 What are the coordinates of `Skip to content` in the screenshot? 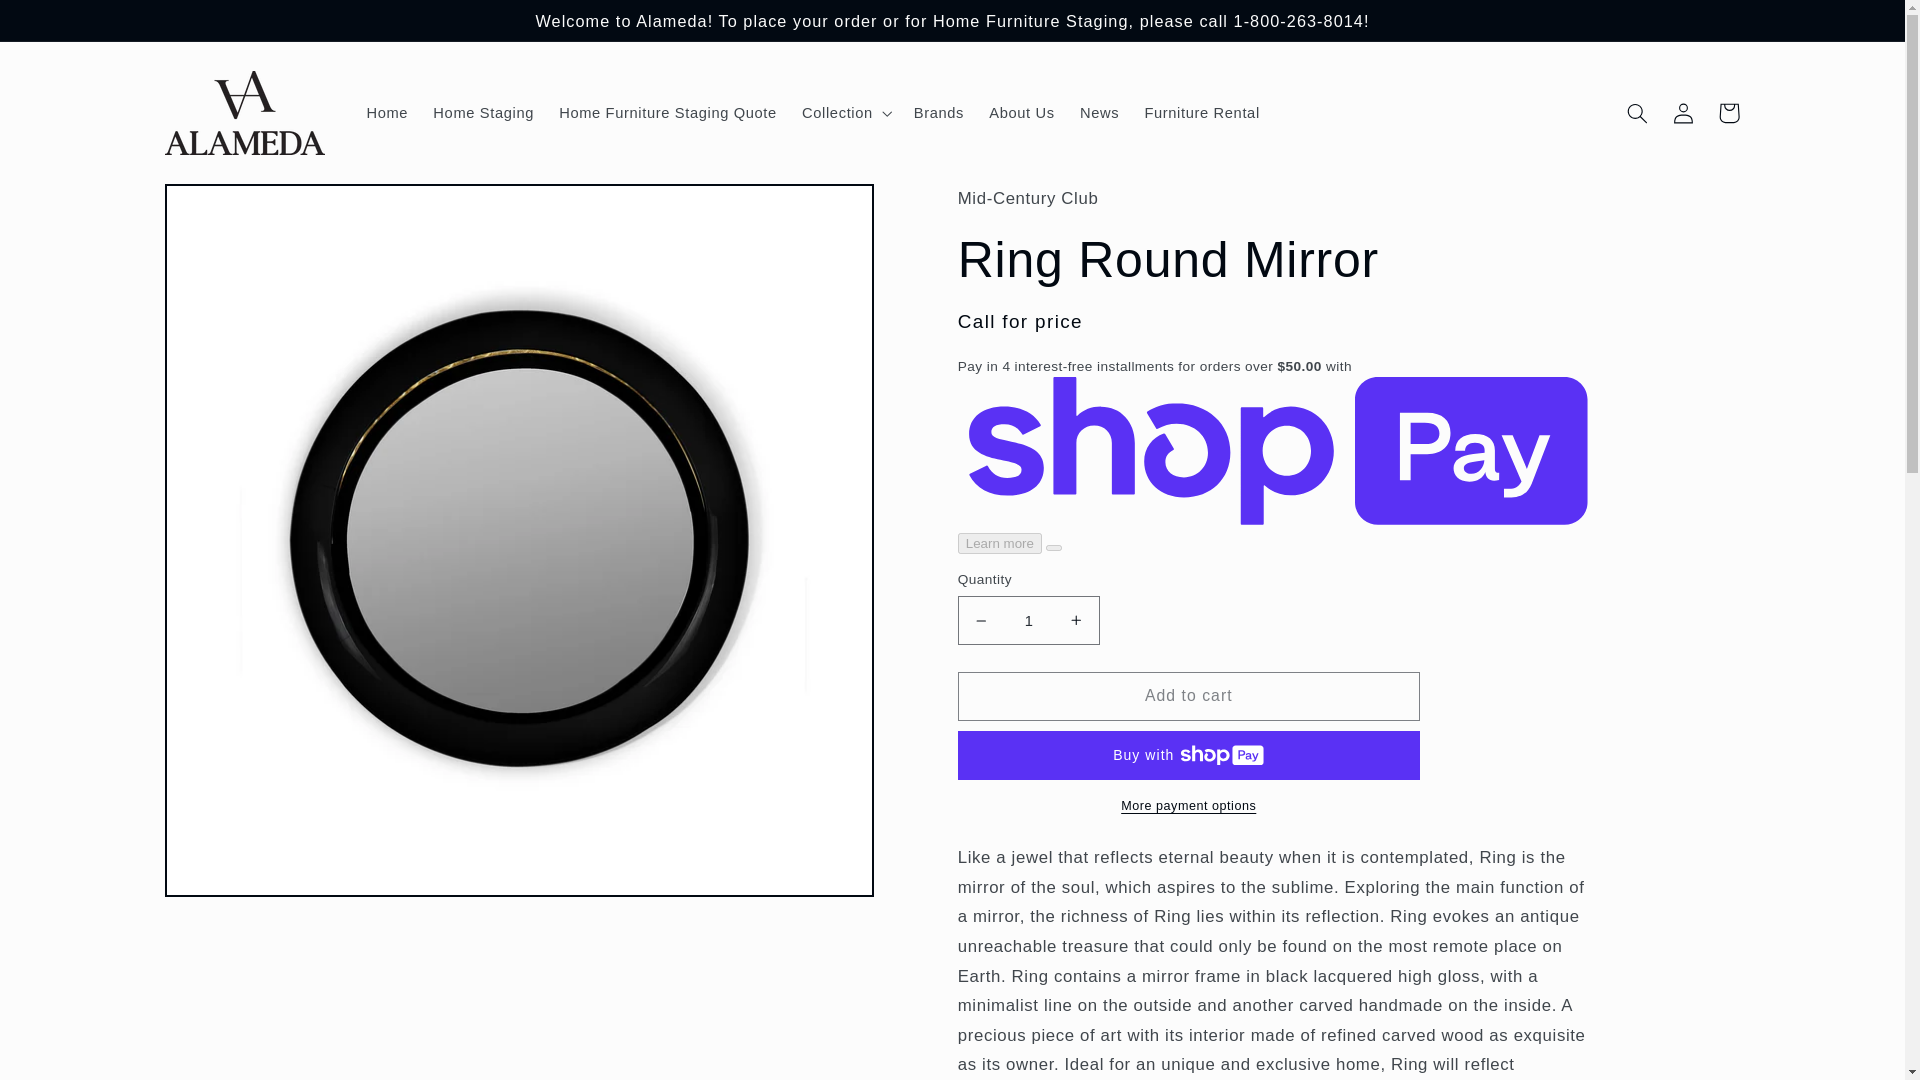 It's located at (63, 24).